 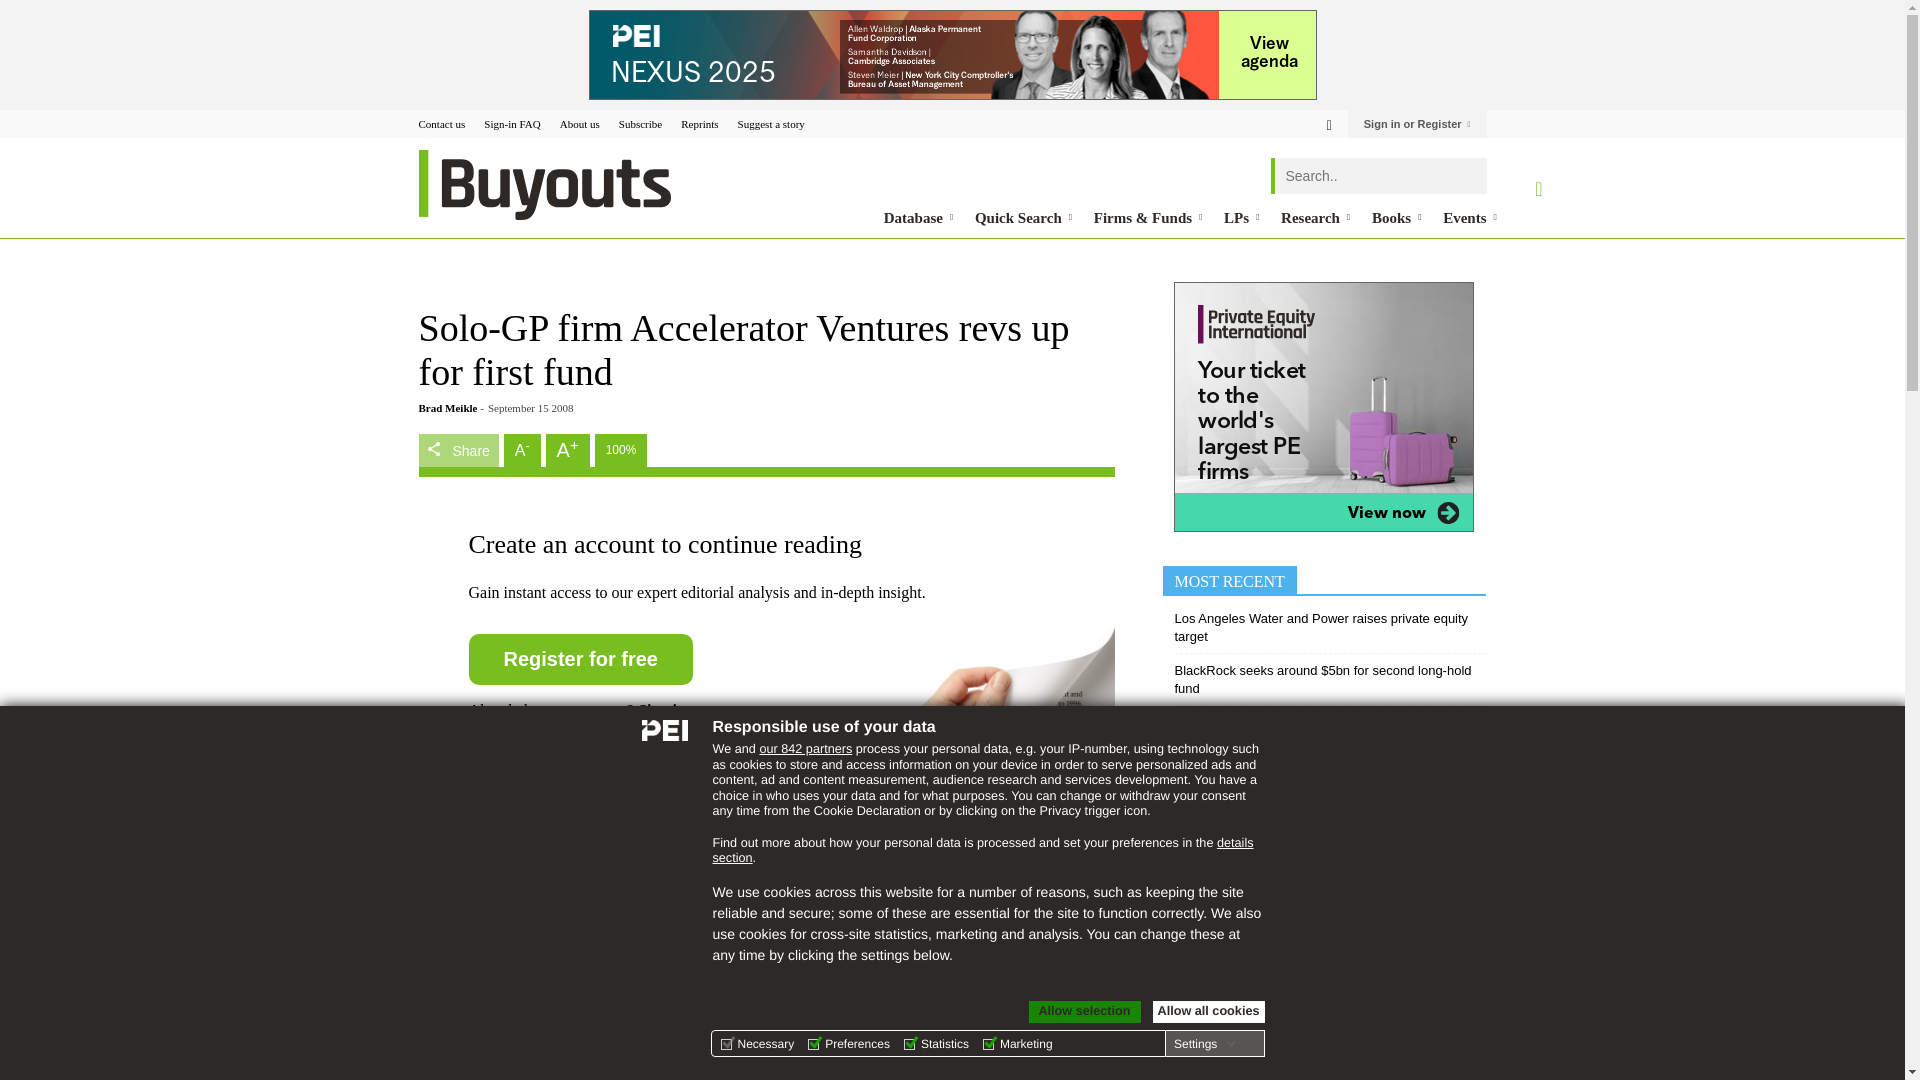 I want to click on our 842 partners, so click(x=805, y=748).